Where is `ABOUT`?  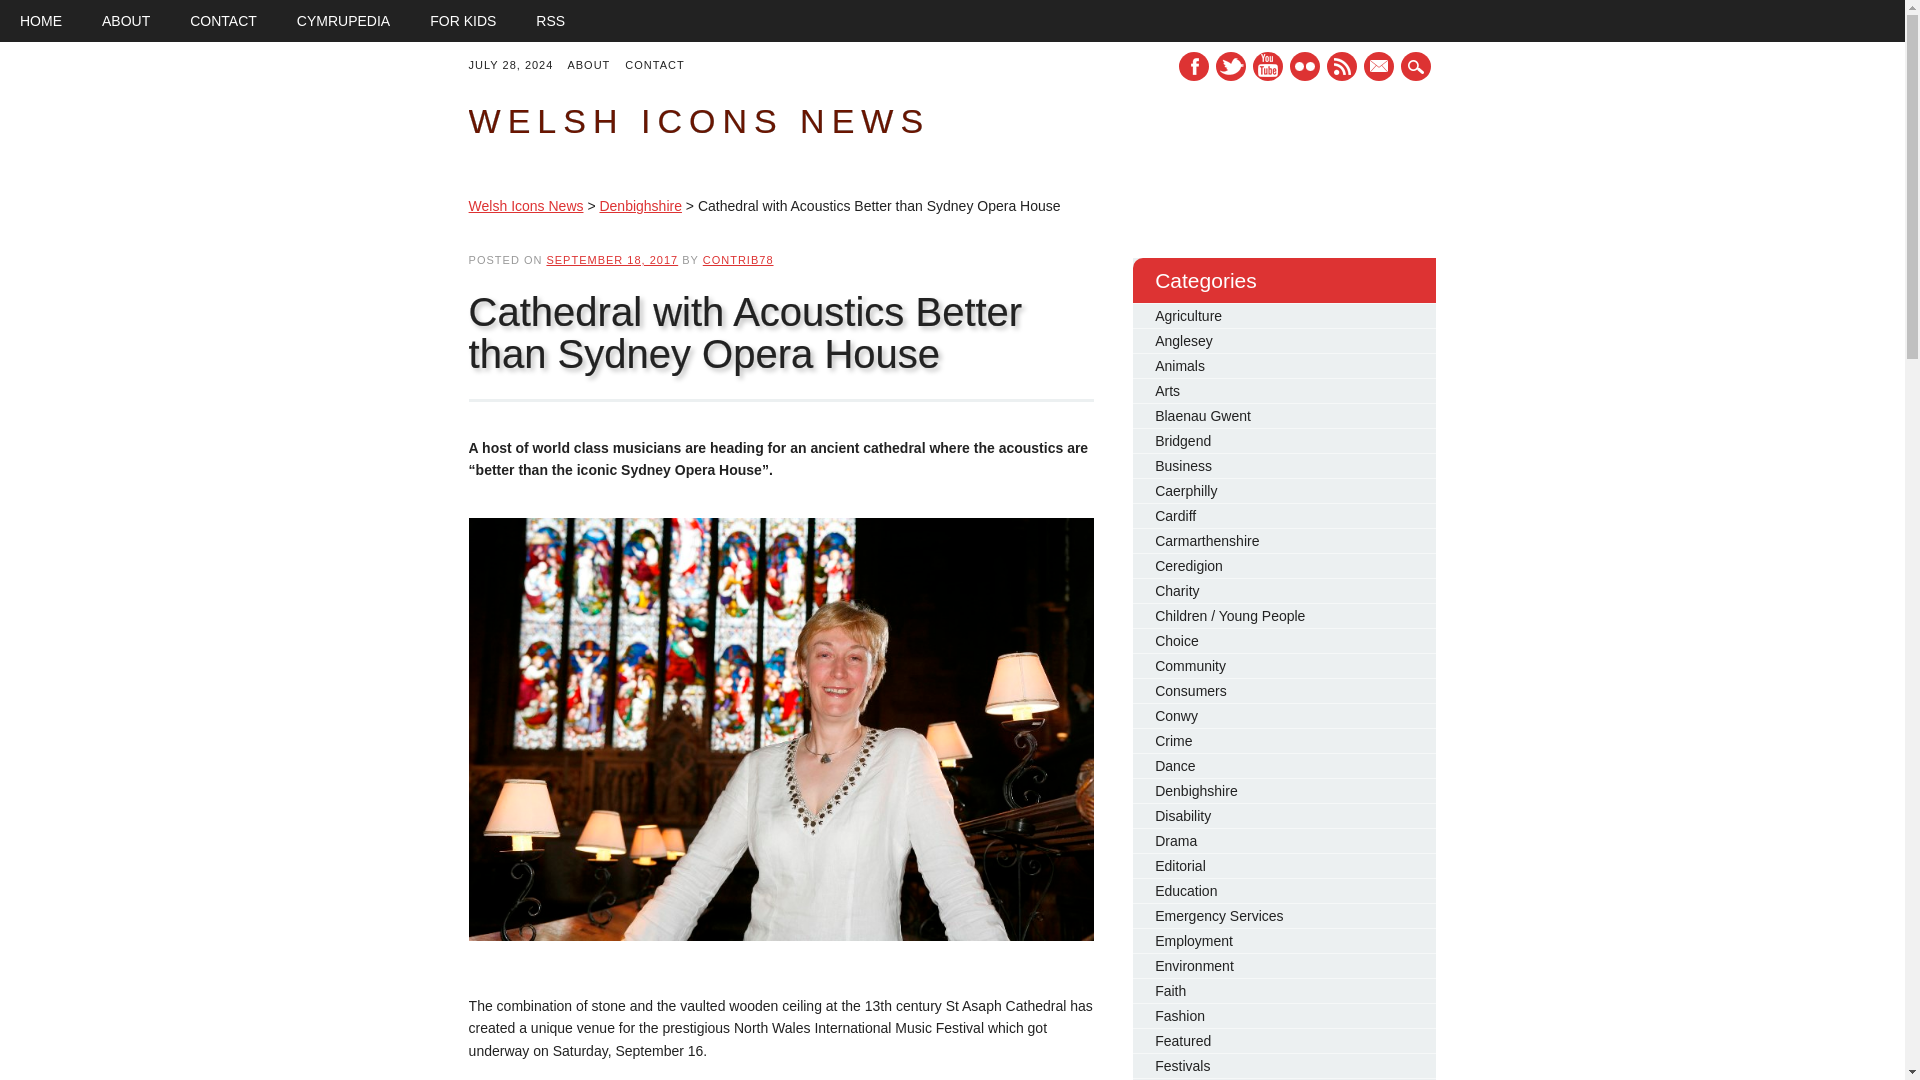
ABOUT is located at coordinates (126, 21).